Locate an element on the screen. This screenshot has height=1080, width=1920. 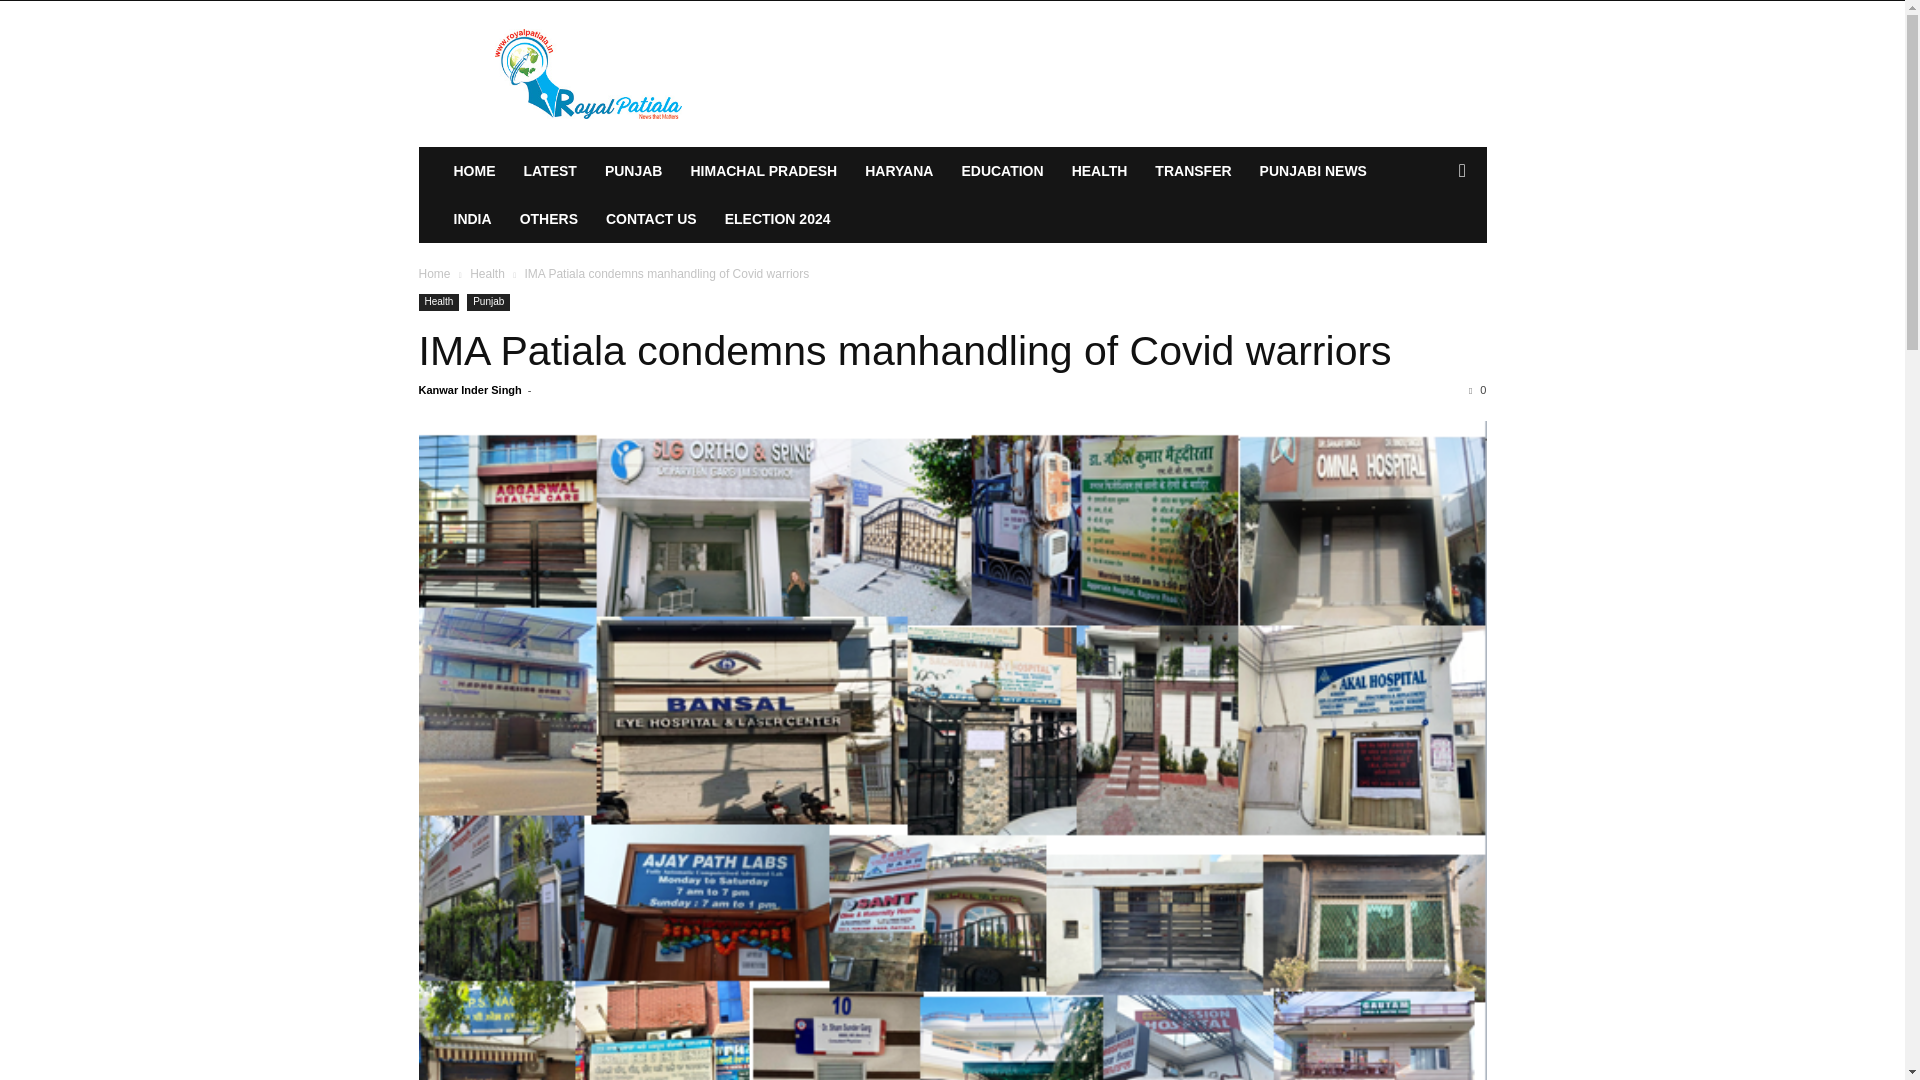
CONTACT US is located at coordinates (650, 219).